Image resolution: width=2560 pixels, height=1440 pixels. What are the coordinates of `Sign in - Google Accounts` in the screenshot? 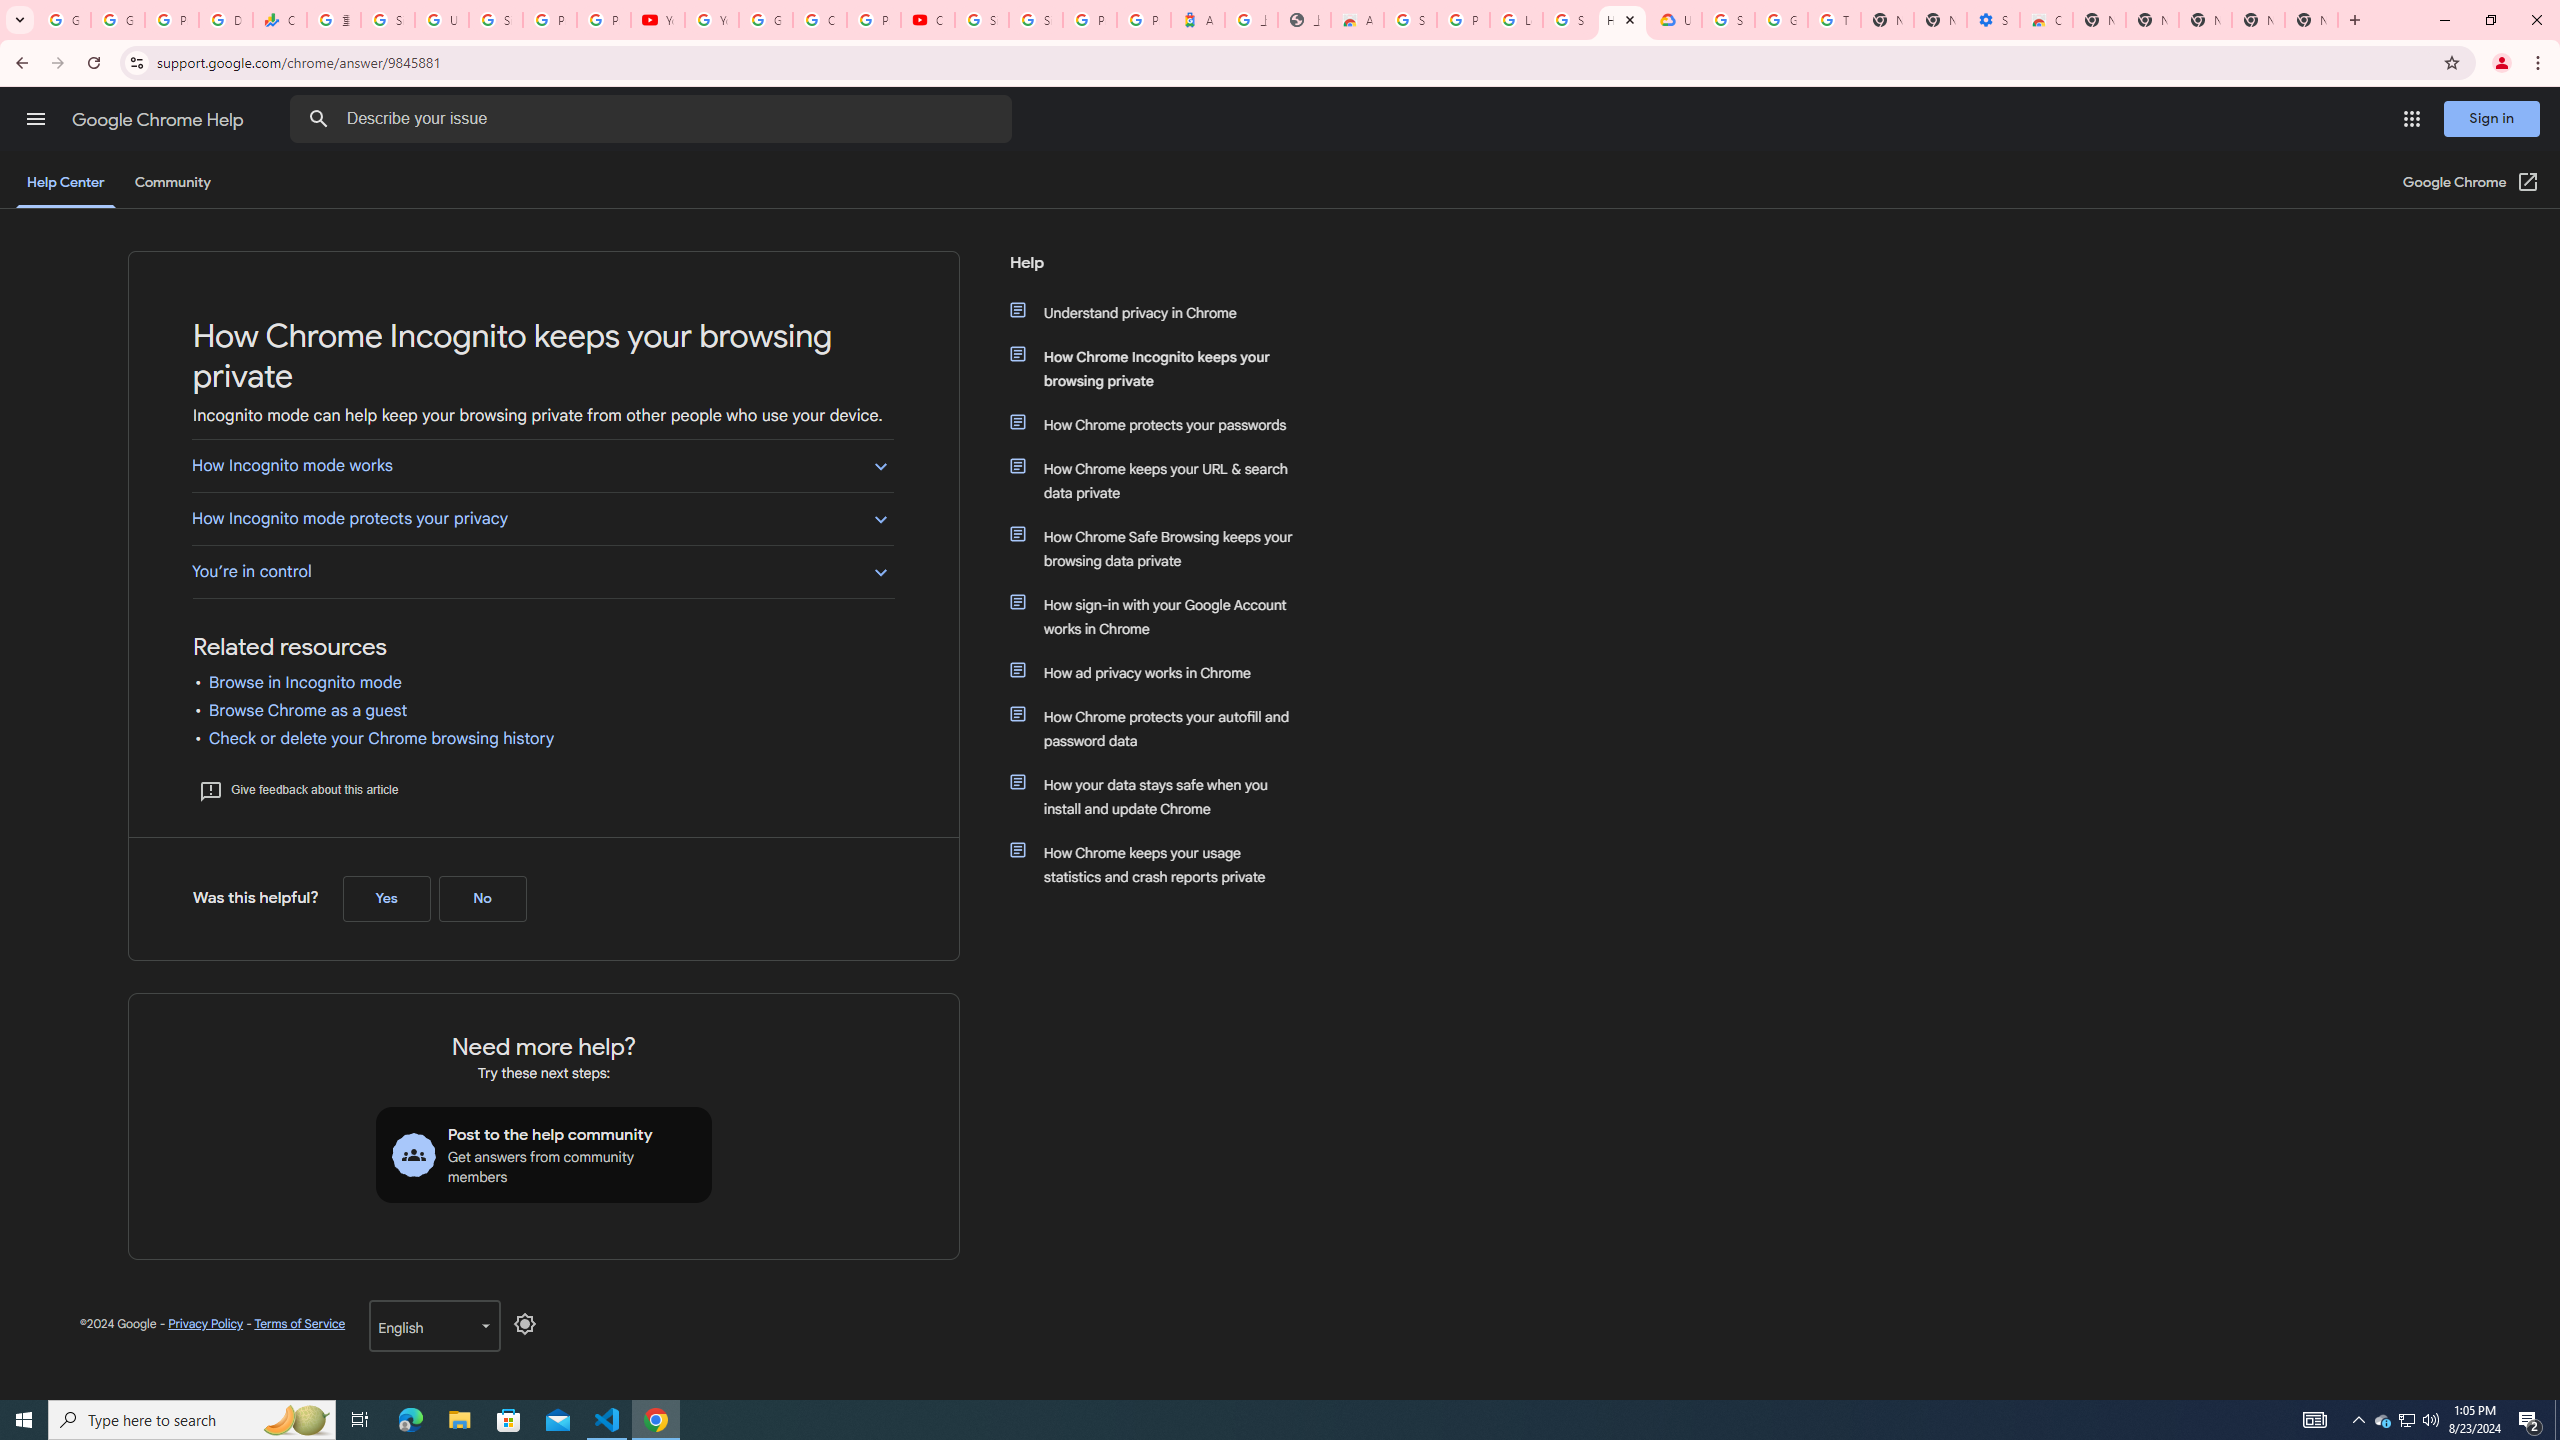 It's located at (1728, 20).